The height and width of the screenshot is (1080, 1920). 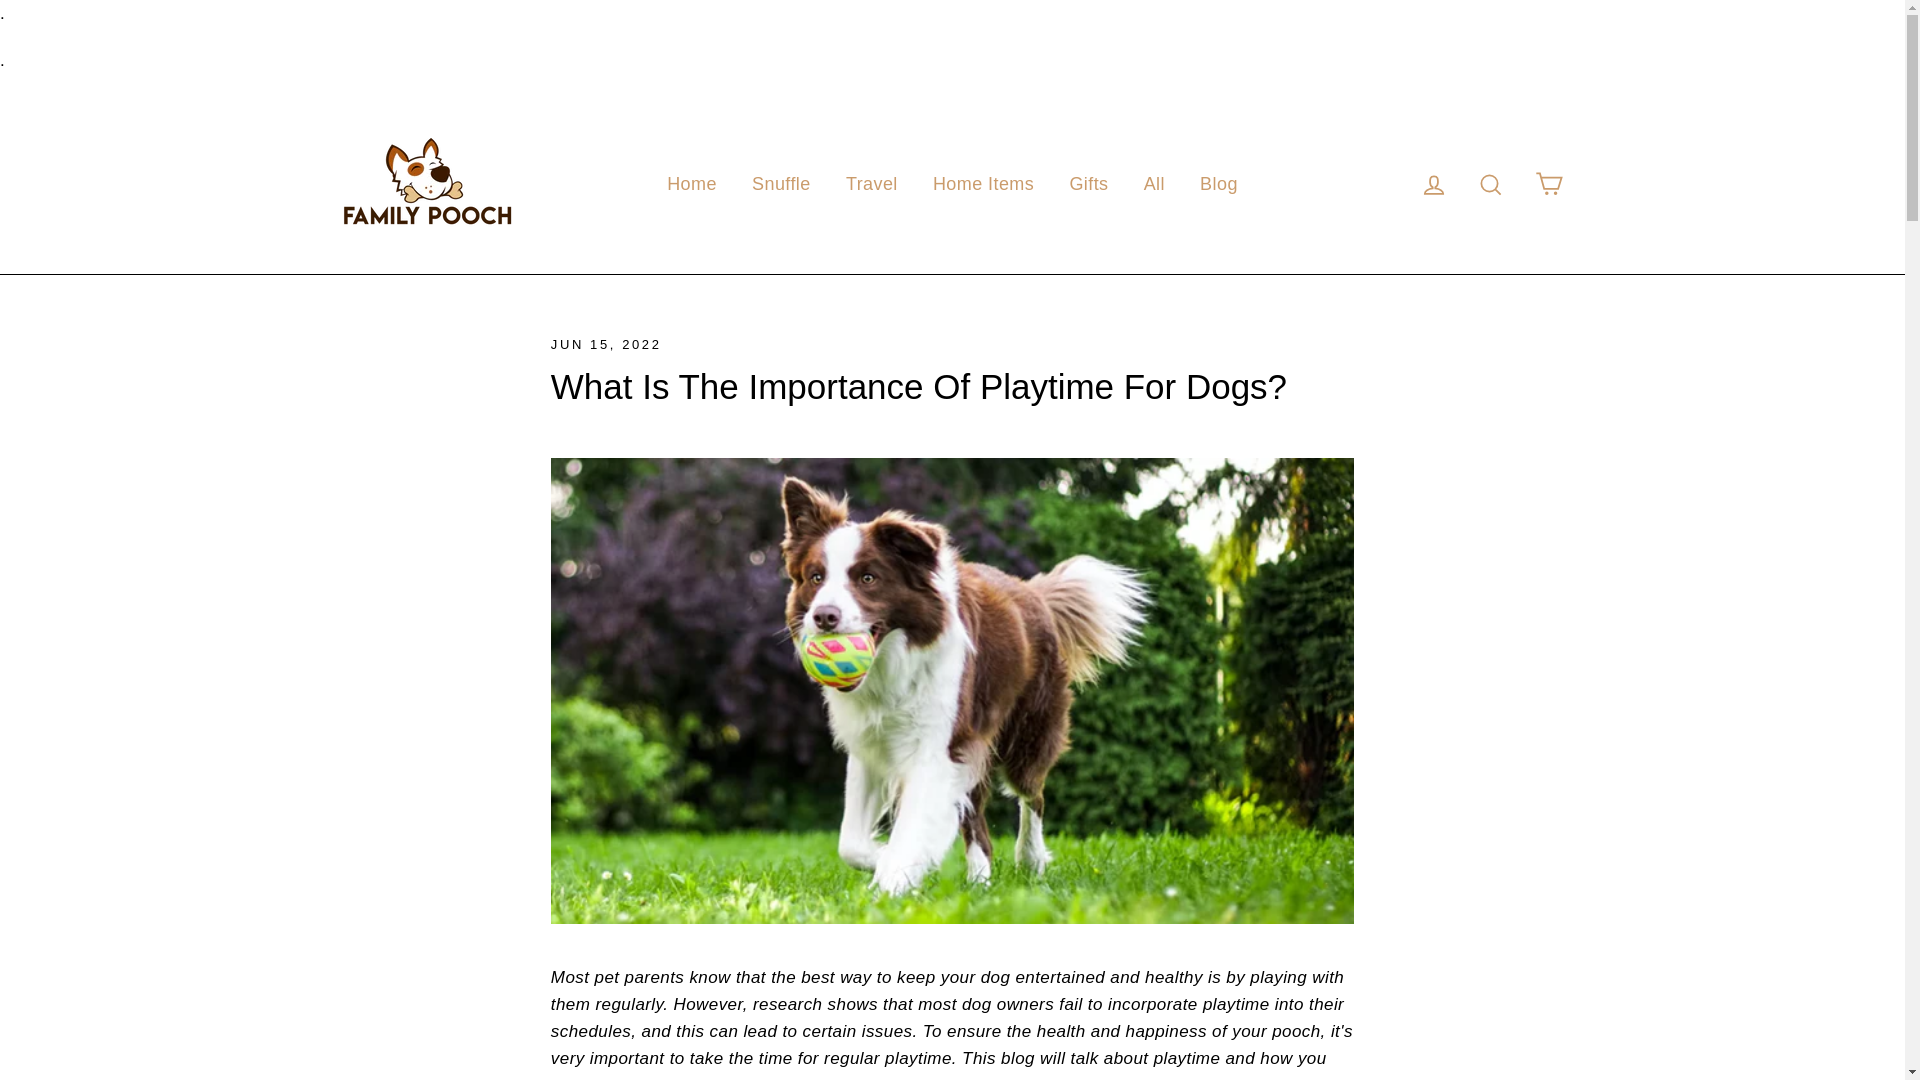 What do you see at coordinates (1490, 184) in the screenshot?
I see `Search` at bounding box center [1490, 184].